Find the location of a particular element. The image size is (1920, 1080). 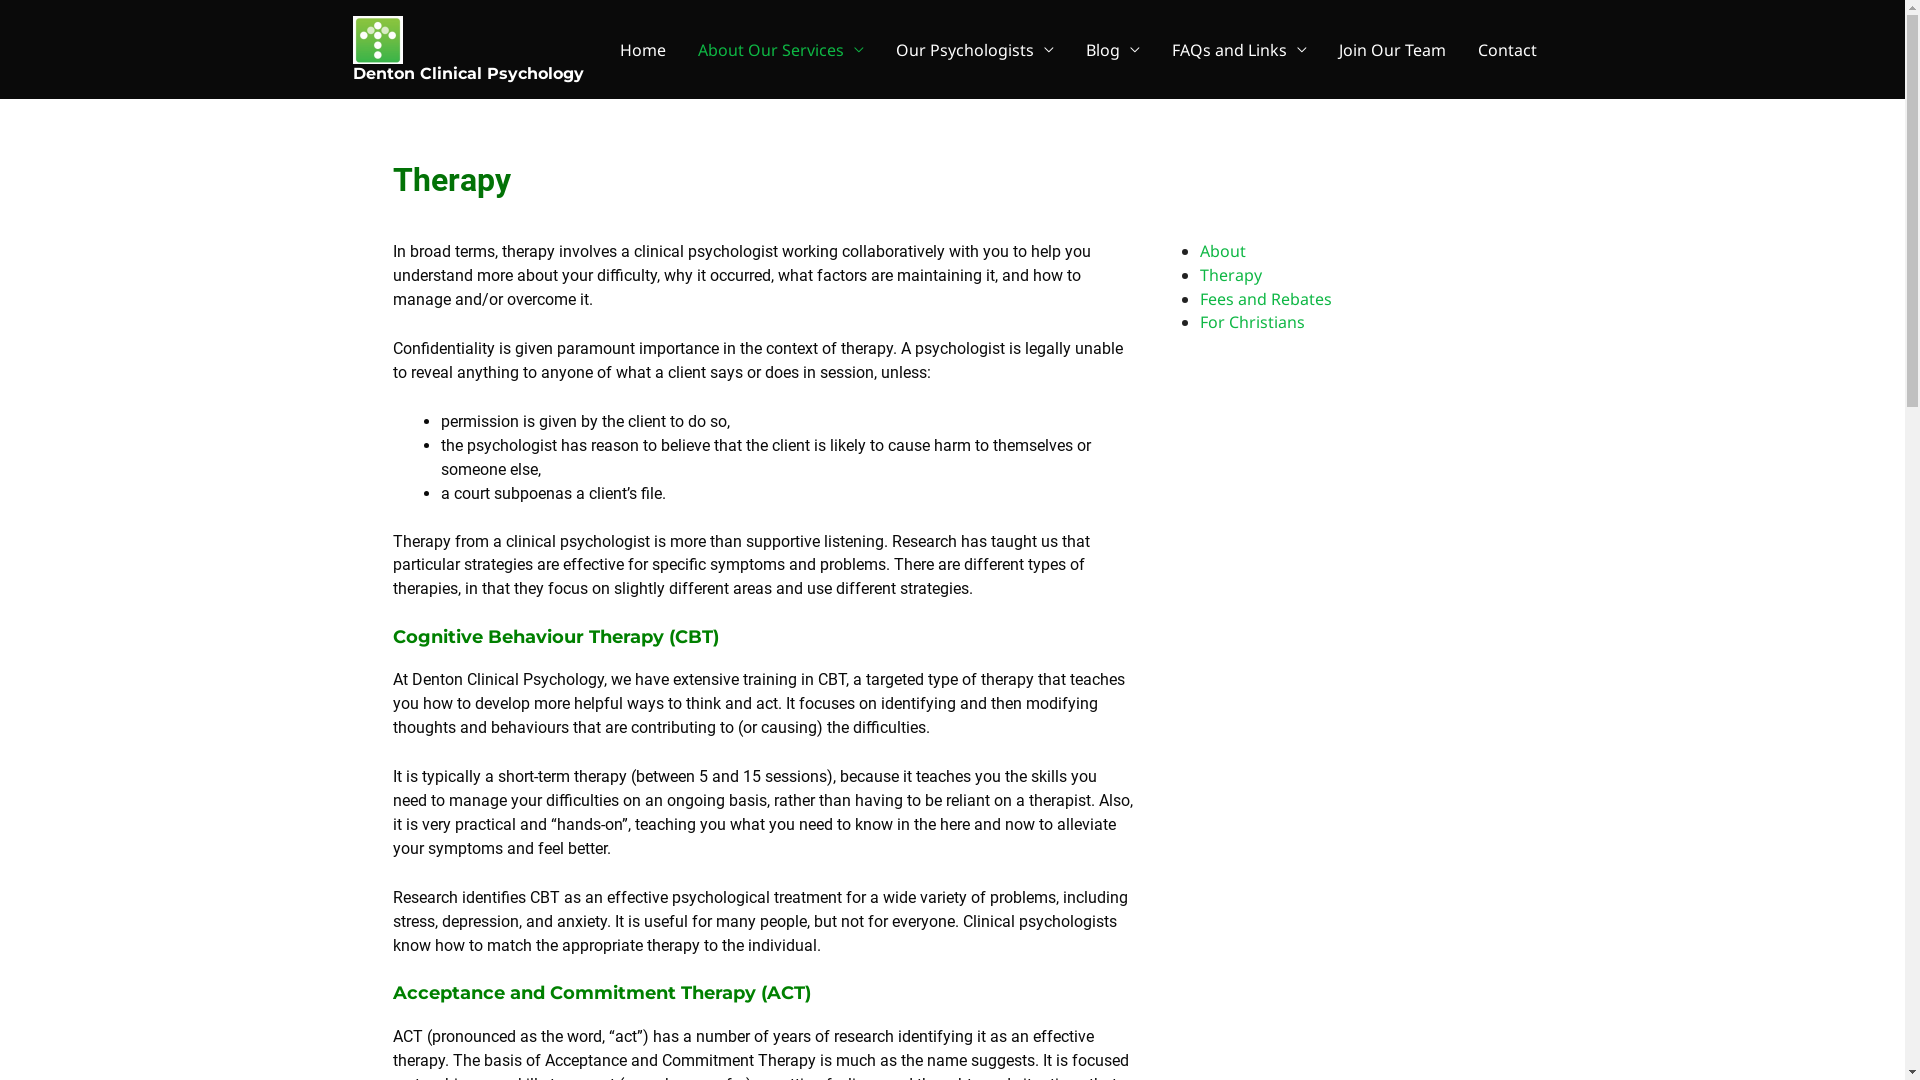

Denton Clinical Psychology is located at coordinates (468, 74).